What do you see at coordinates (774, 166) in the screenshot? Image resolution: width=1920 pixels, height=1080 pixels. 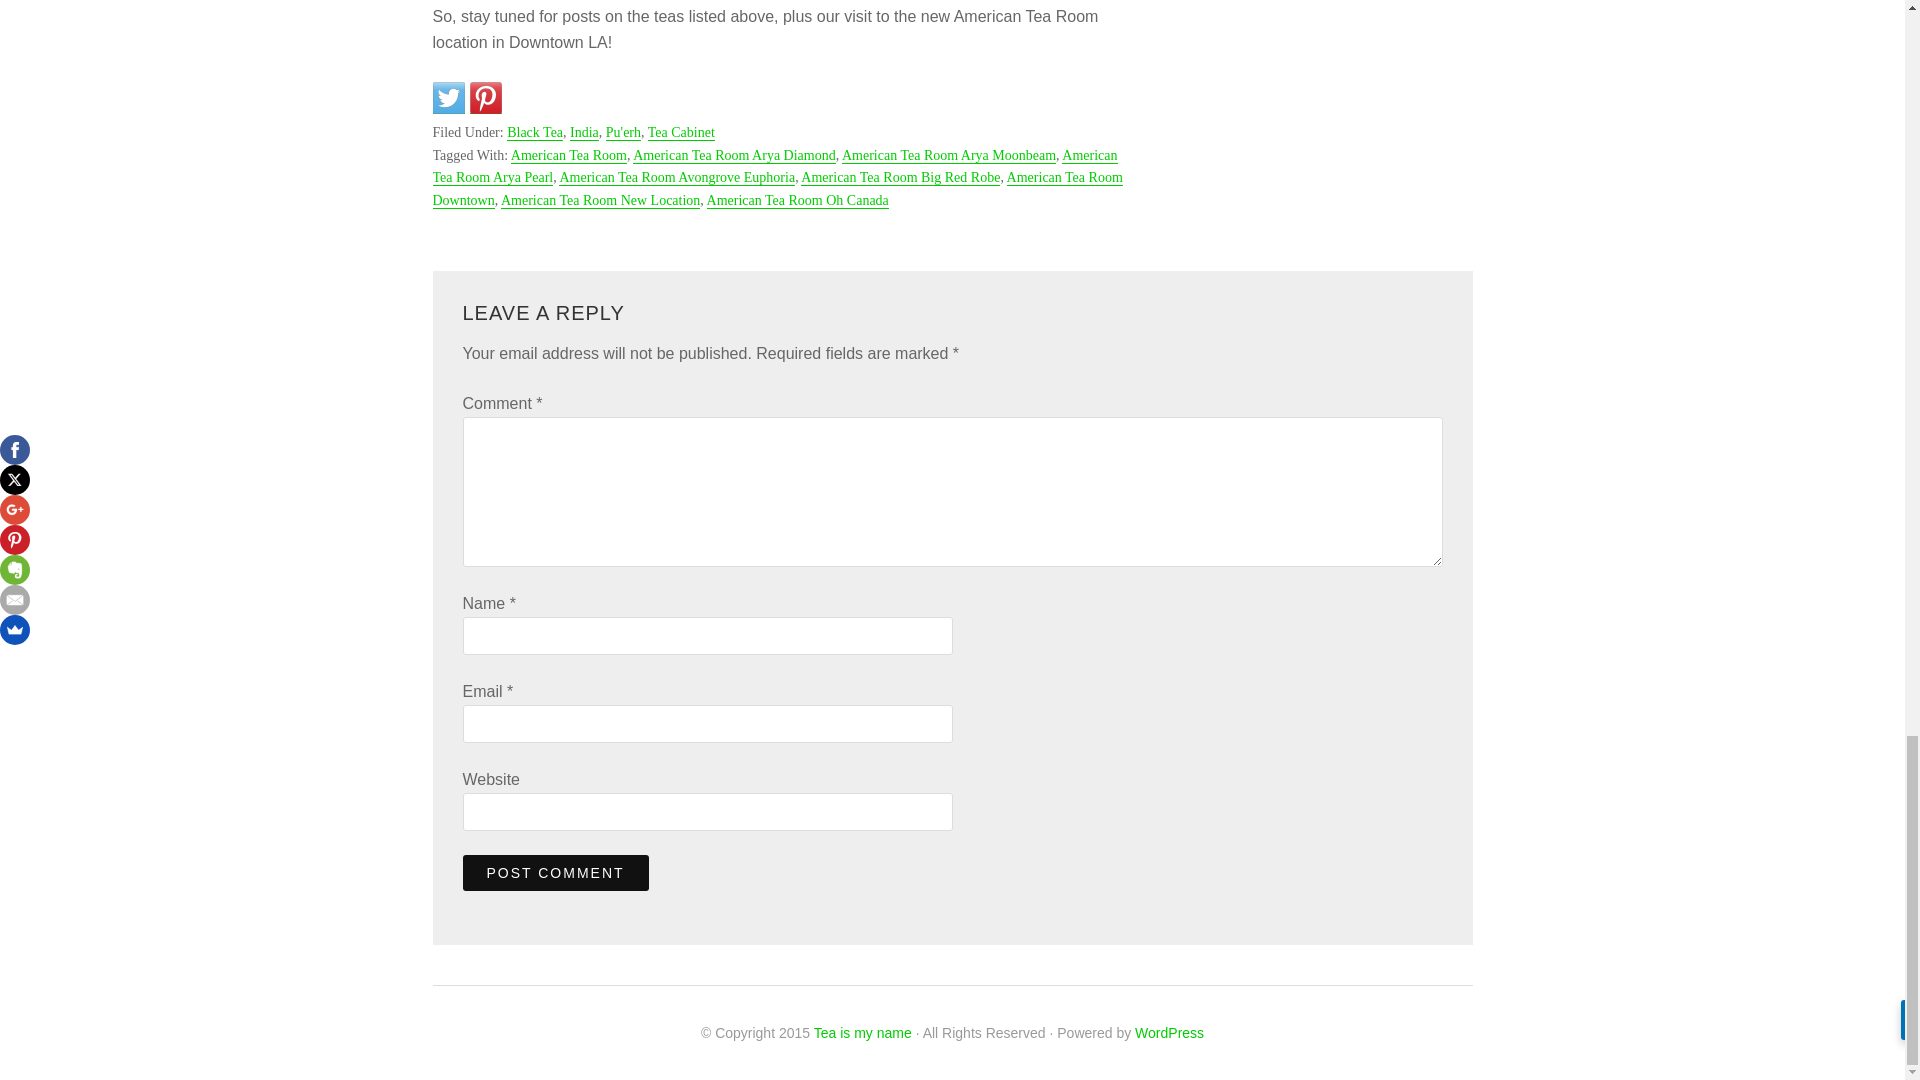 I see `American Tea Room Arya Pearl` at bounding box center [774, 166].